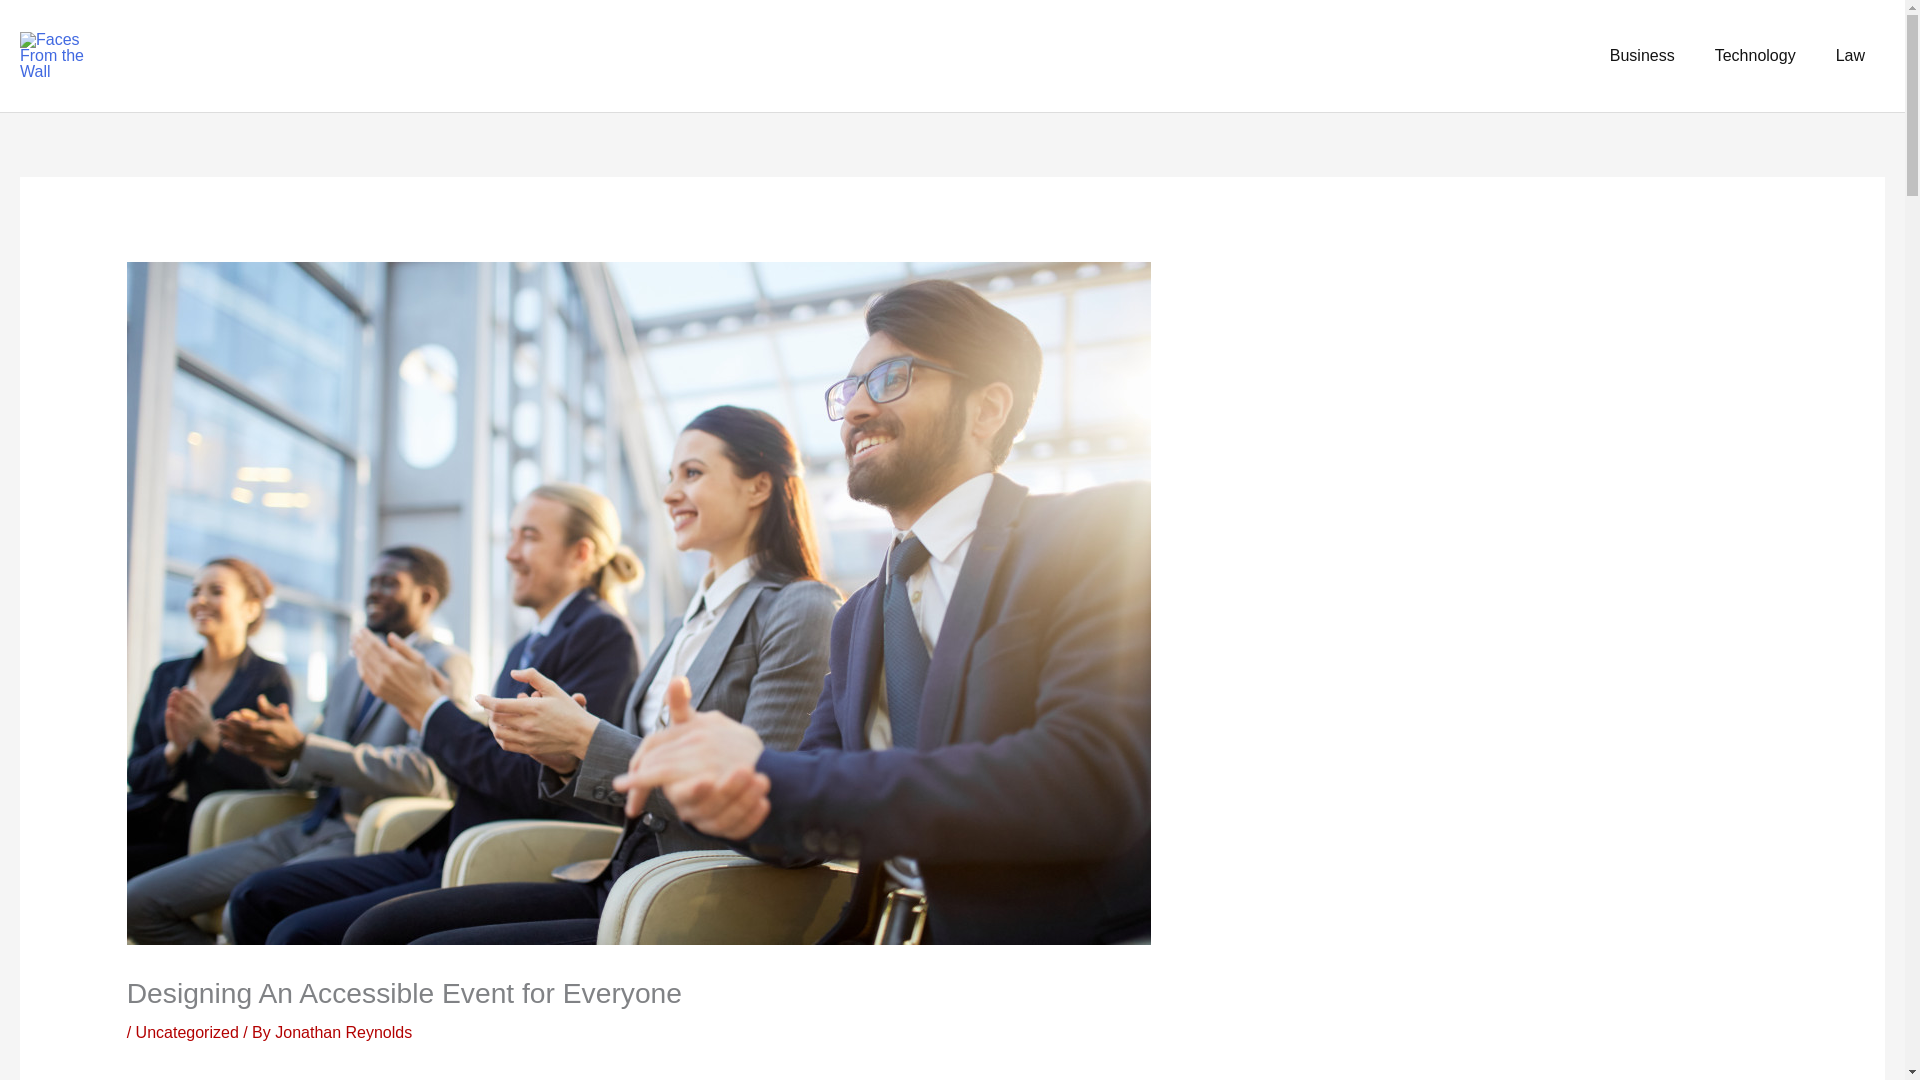  What do you see at coordinates (1642, 55) in the screenshot?
I see `Business` at bounding box center [1642, 55].